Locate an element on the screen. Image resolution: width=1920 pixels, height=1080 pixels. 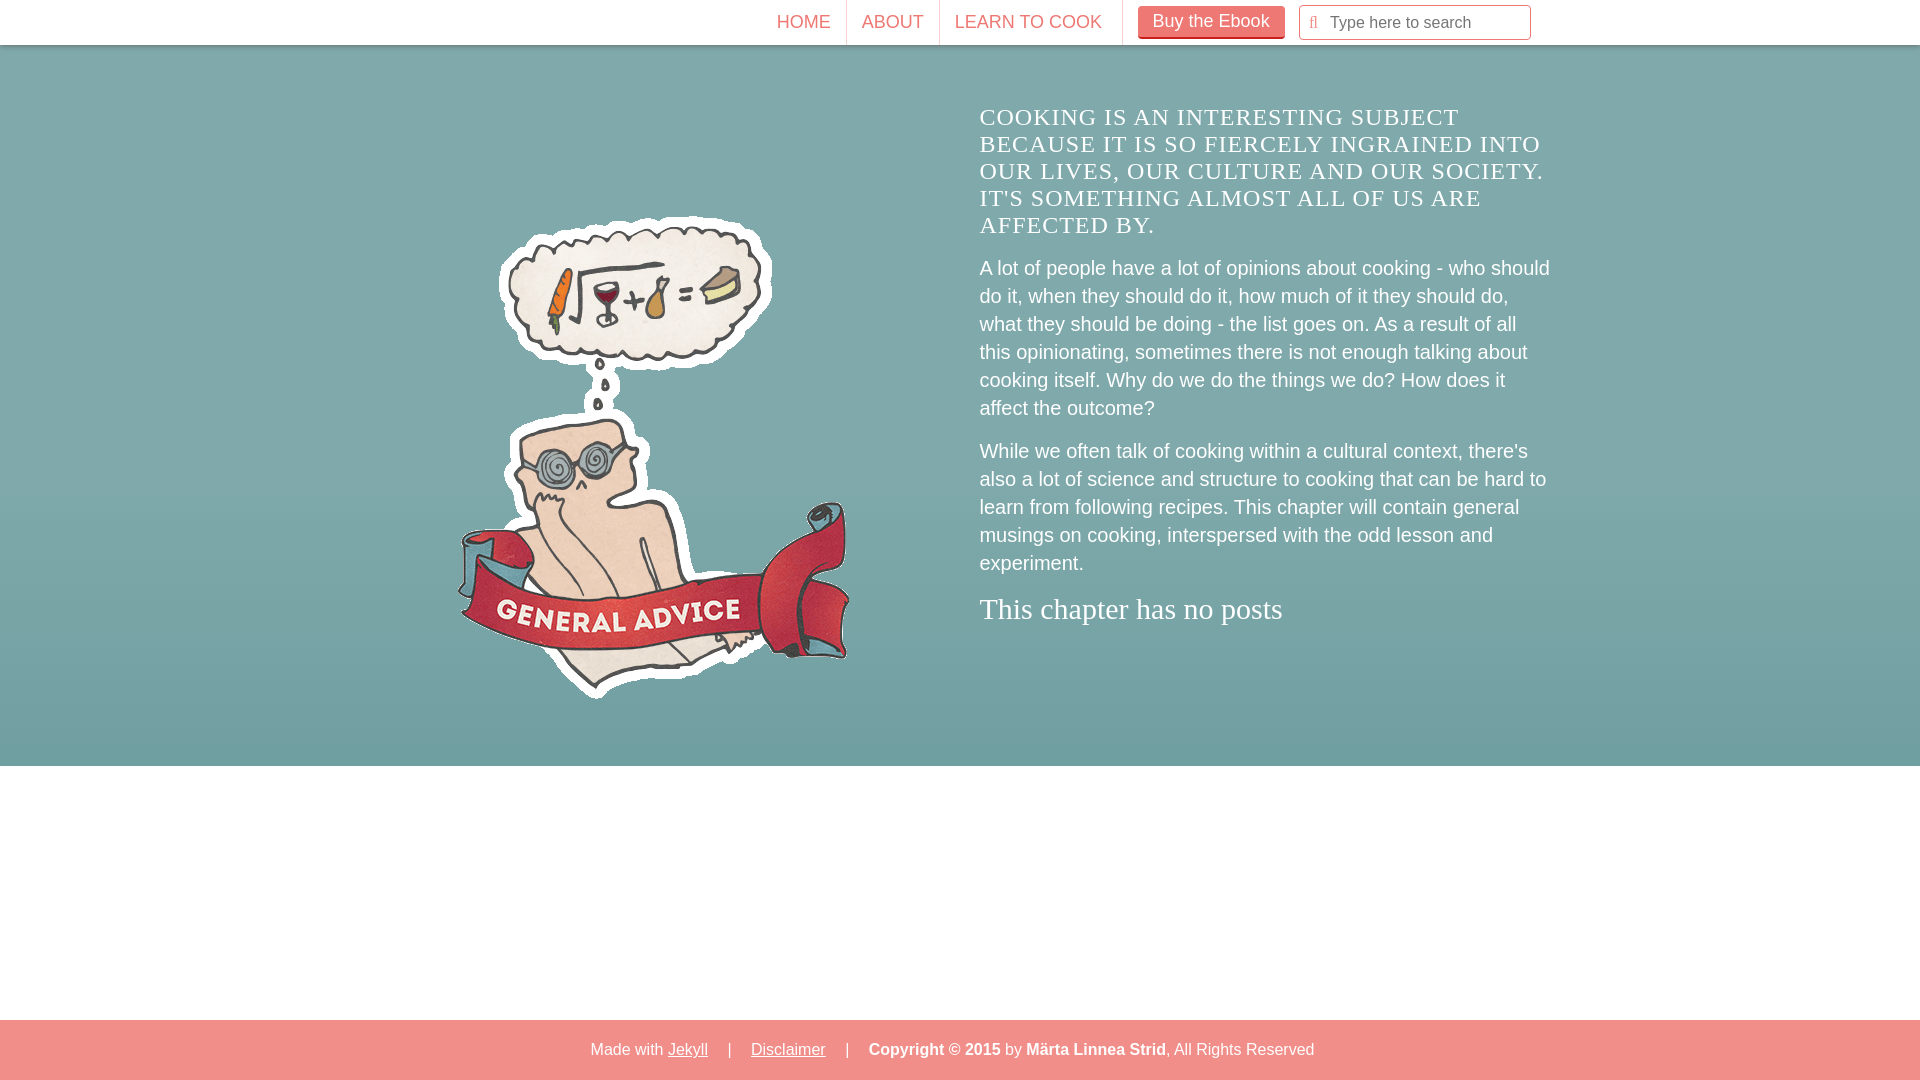
Jekyll is located at coordinates (688, 1050).